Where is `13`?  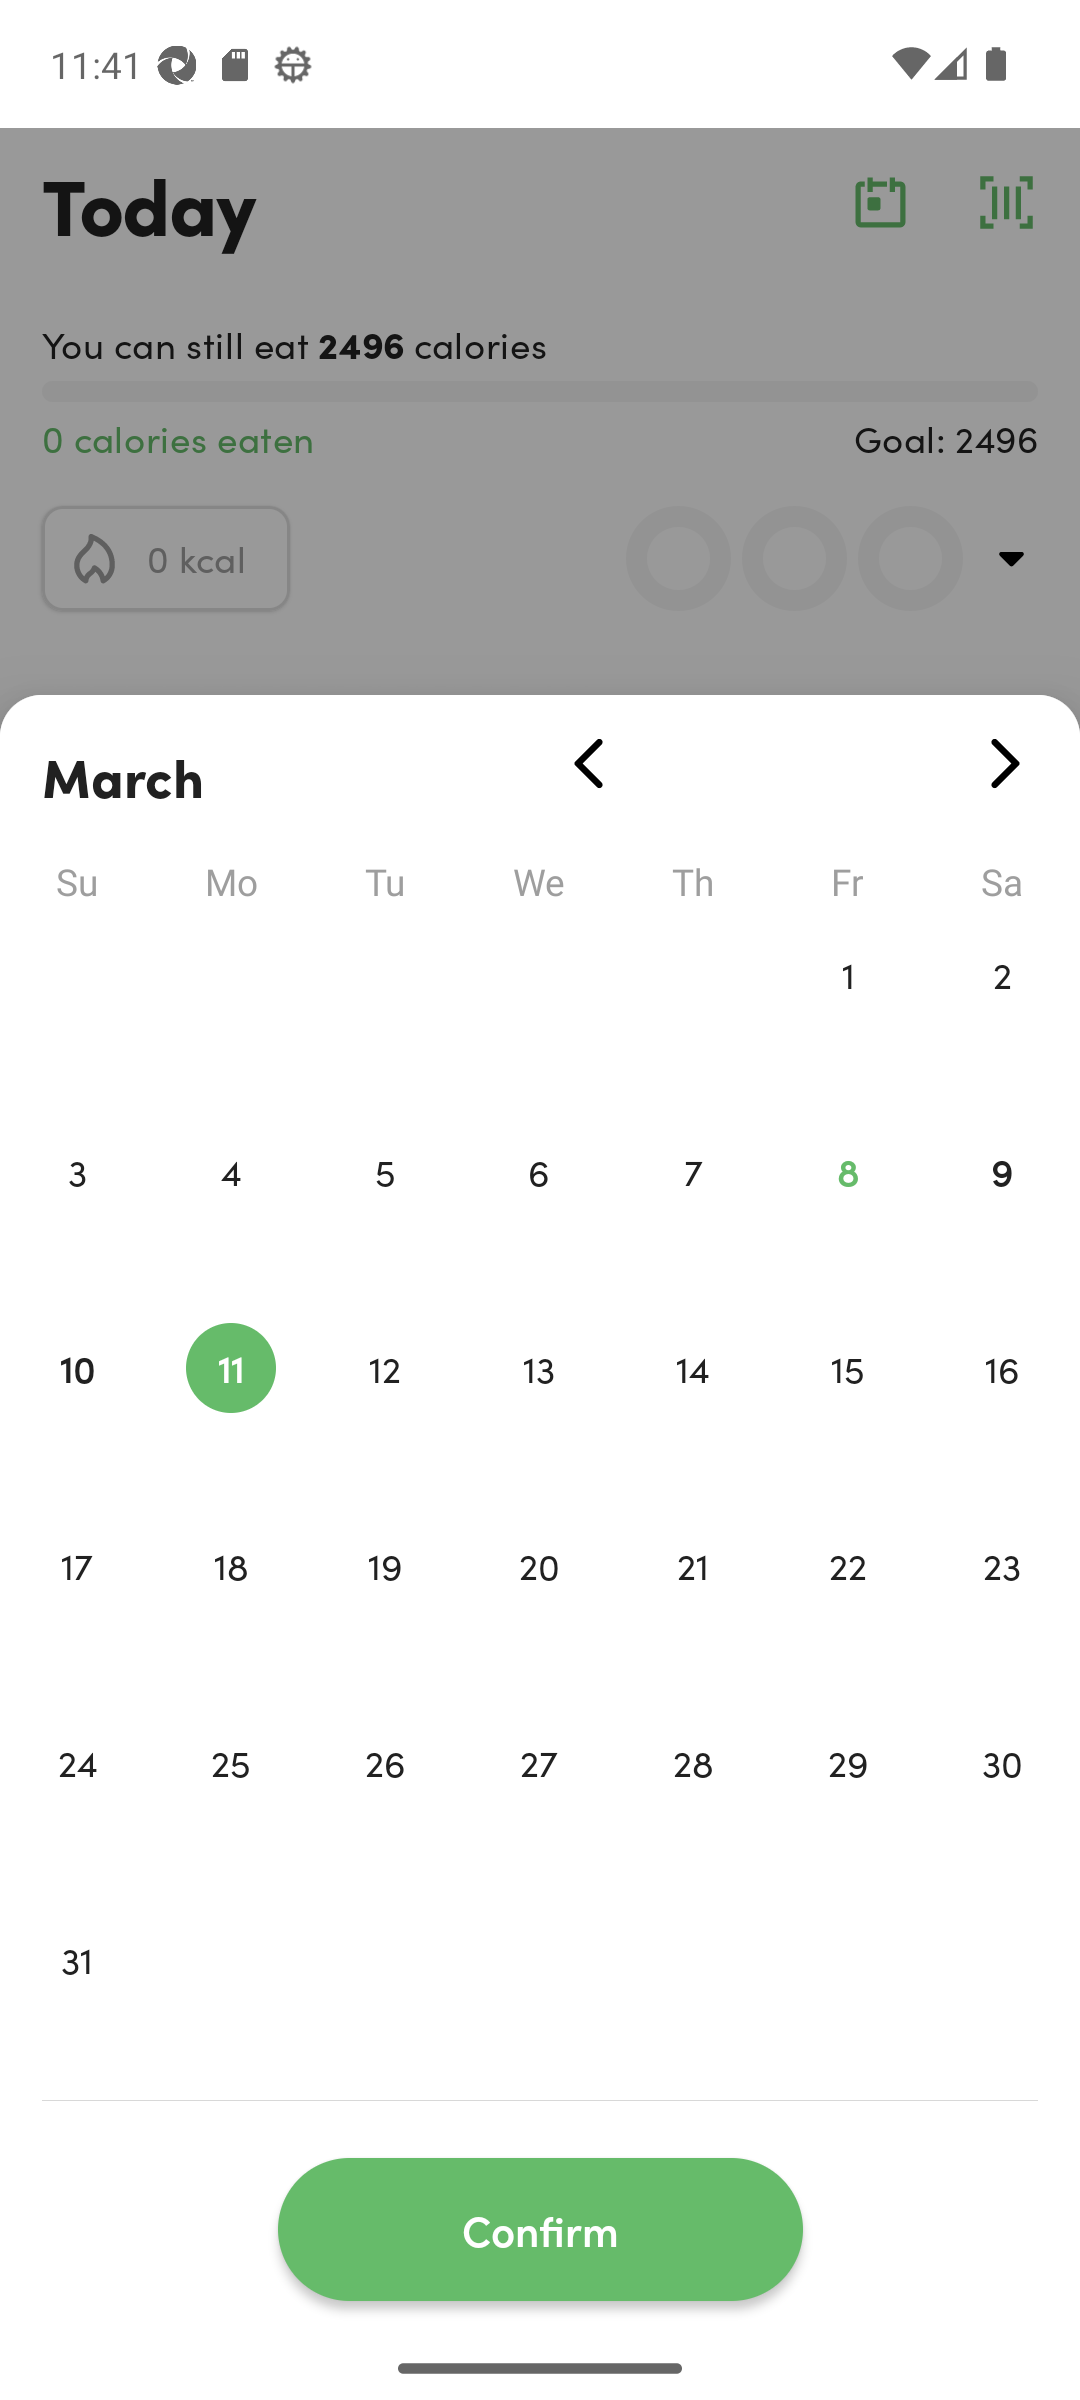 13 is located at coordinates (538, 1410).